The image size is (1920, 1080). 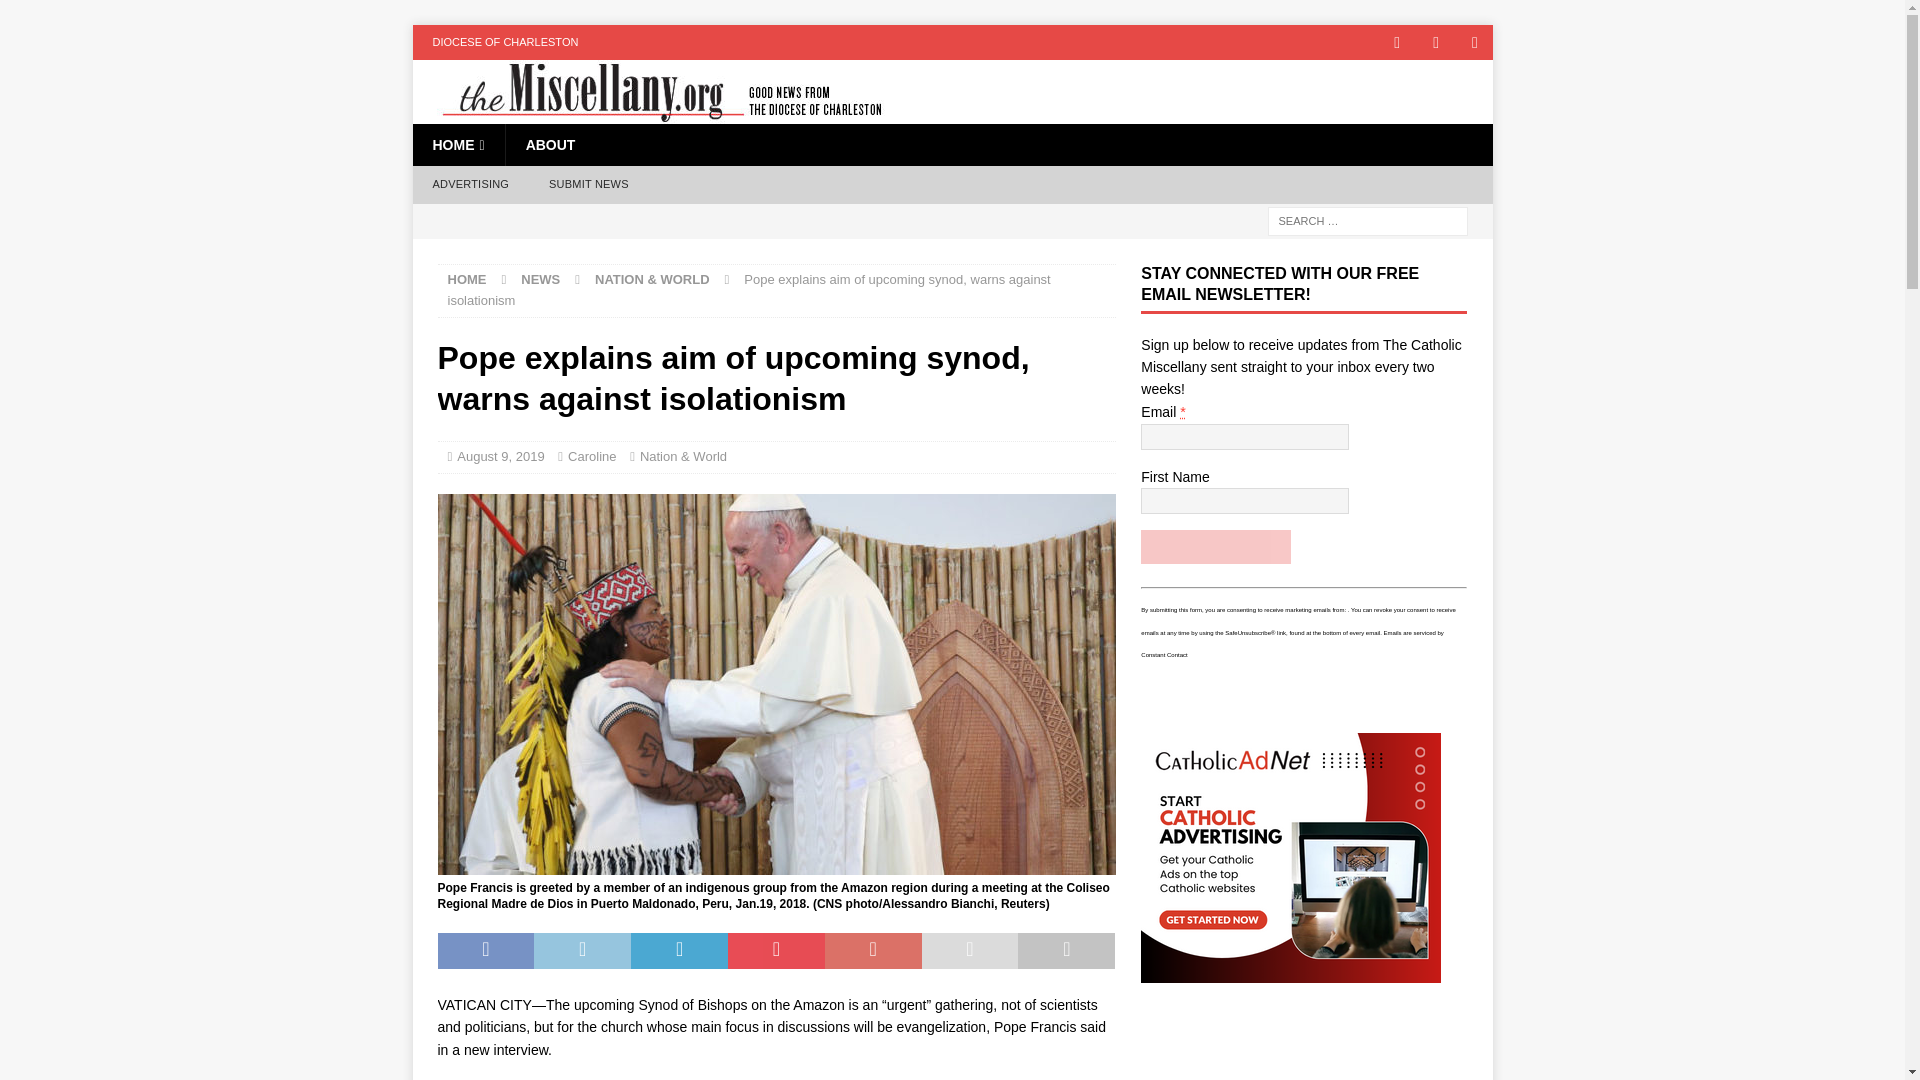 What do you see at coordinates (467, 280) in the screenshot?
I see `HOME` at bounding box center [467, 280].